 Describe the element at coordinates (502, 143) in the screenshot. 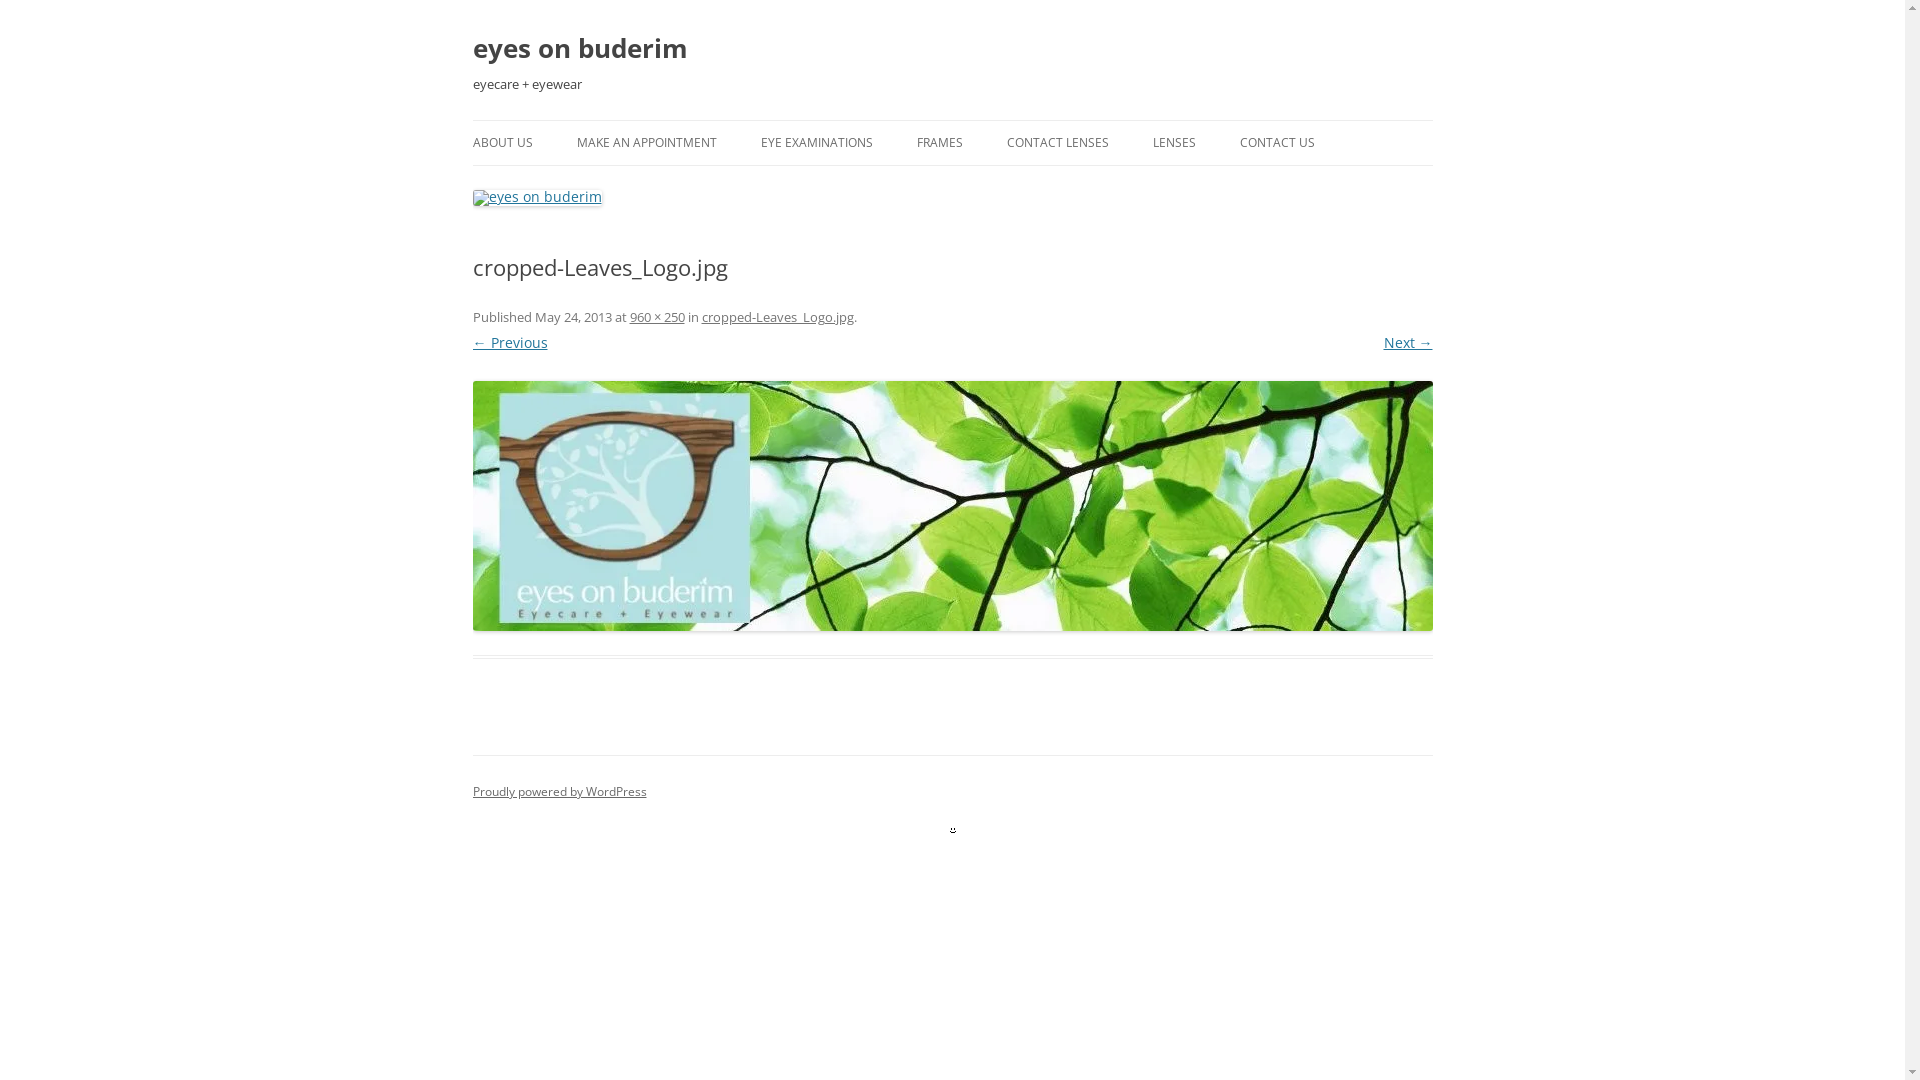

I see `ABOUT US` at that location.